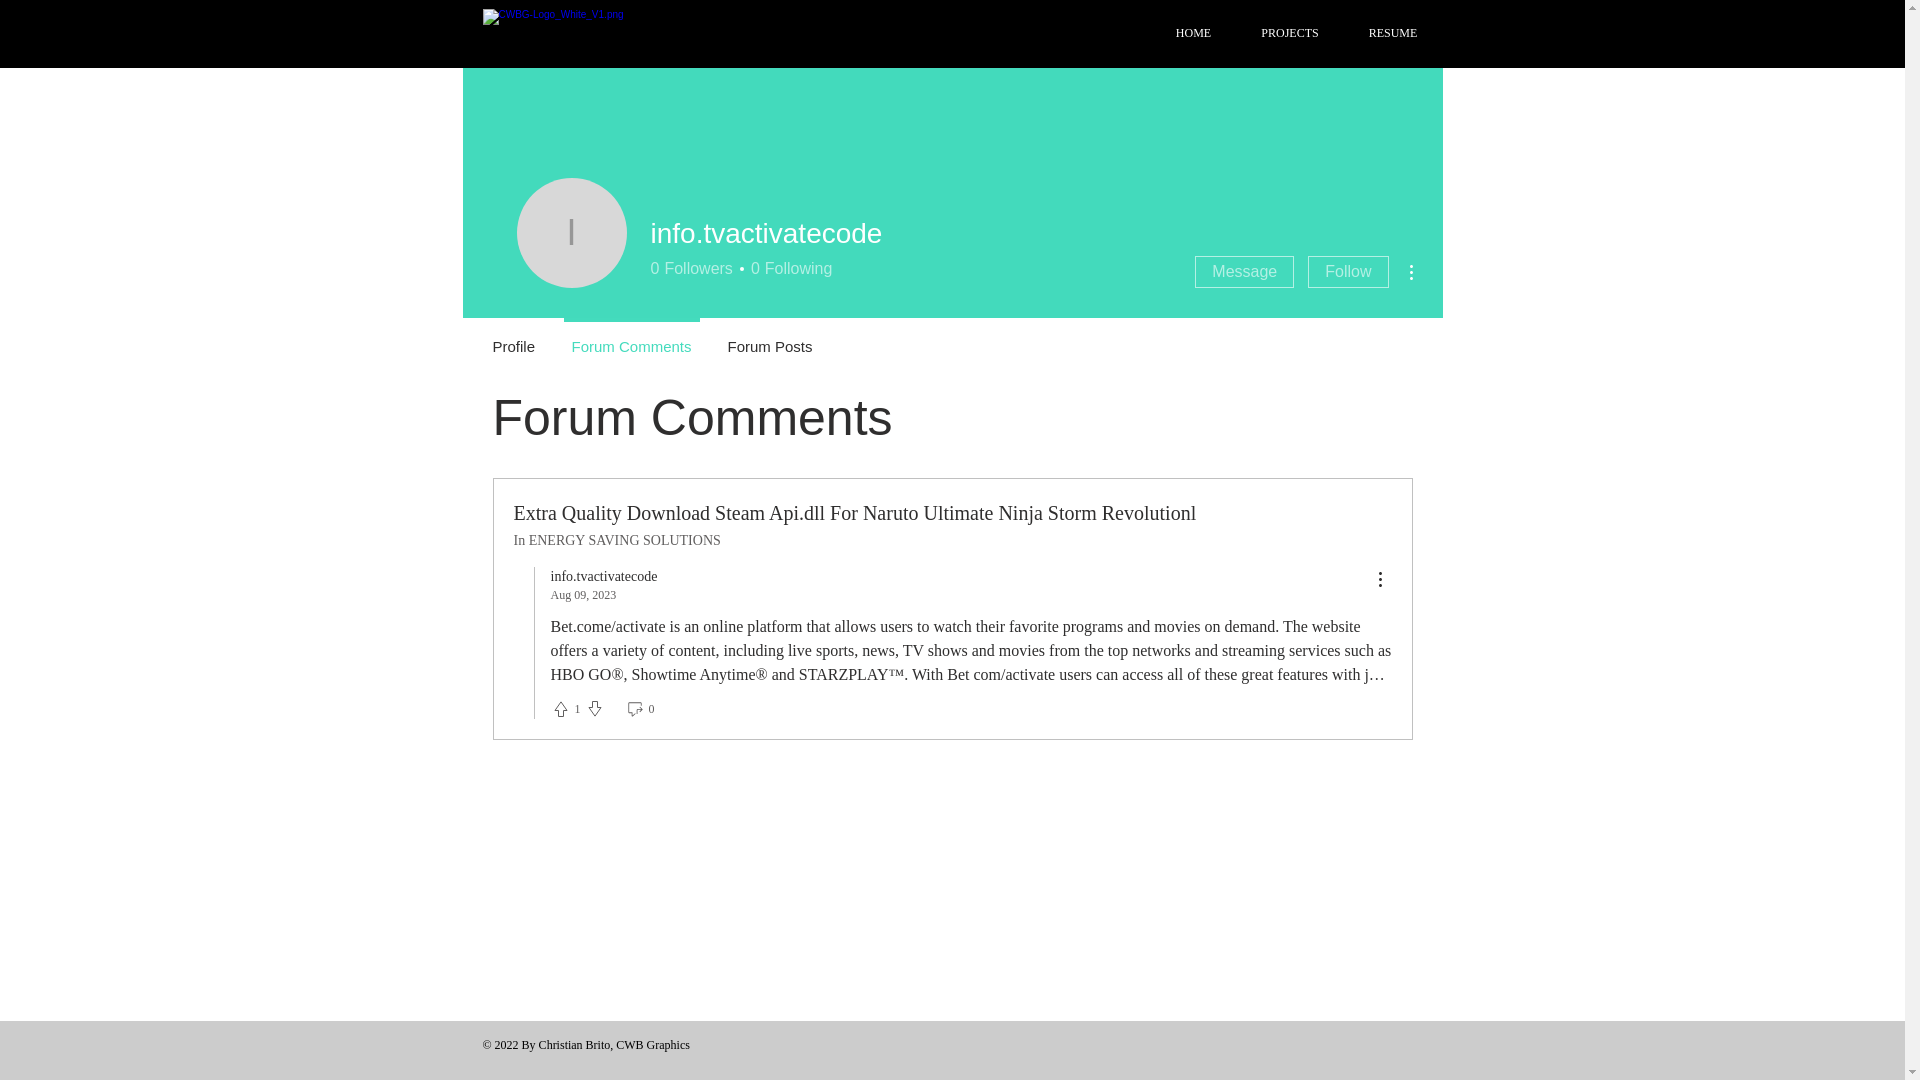  Describe the element at coordinates (570, 233) in the screenshot. I see `RESUME` at that location.